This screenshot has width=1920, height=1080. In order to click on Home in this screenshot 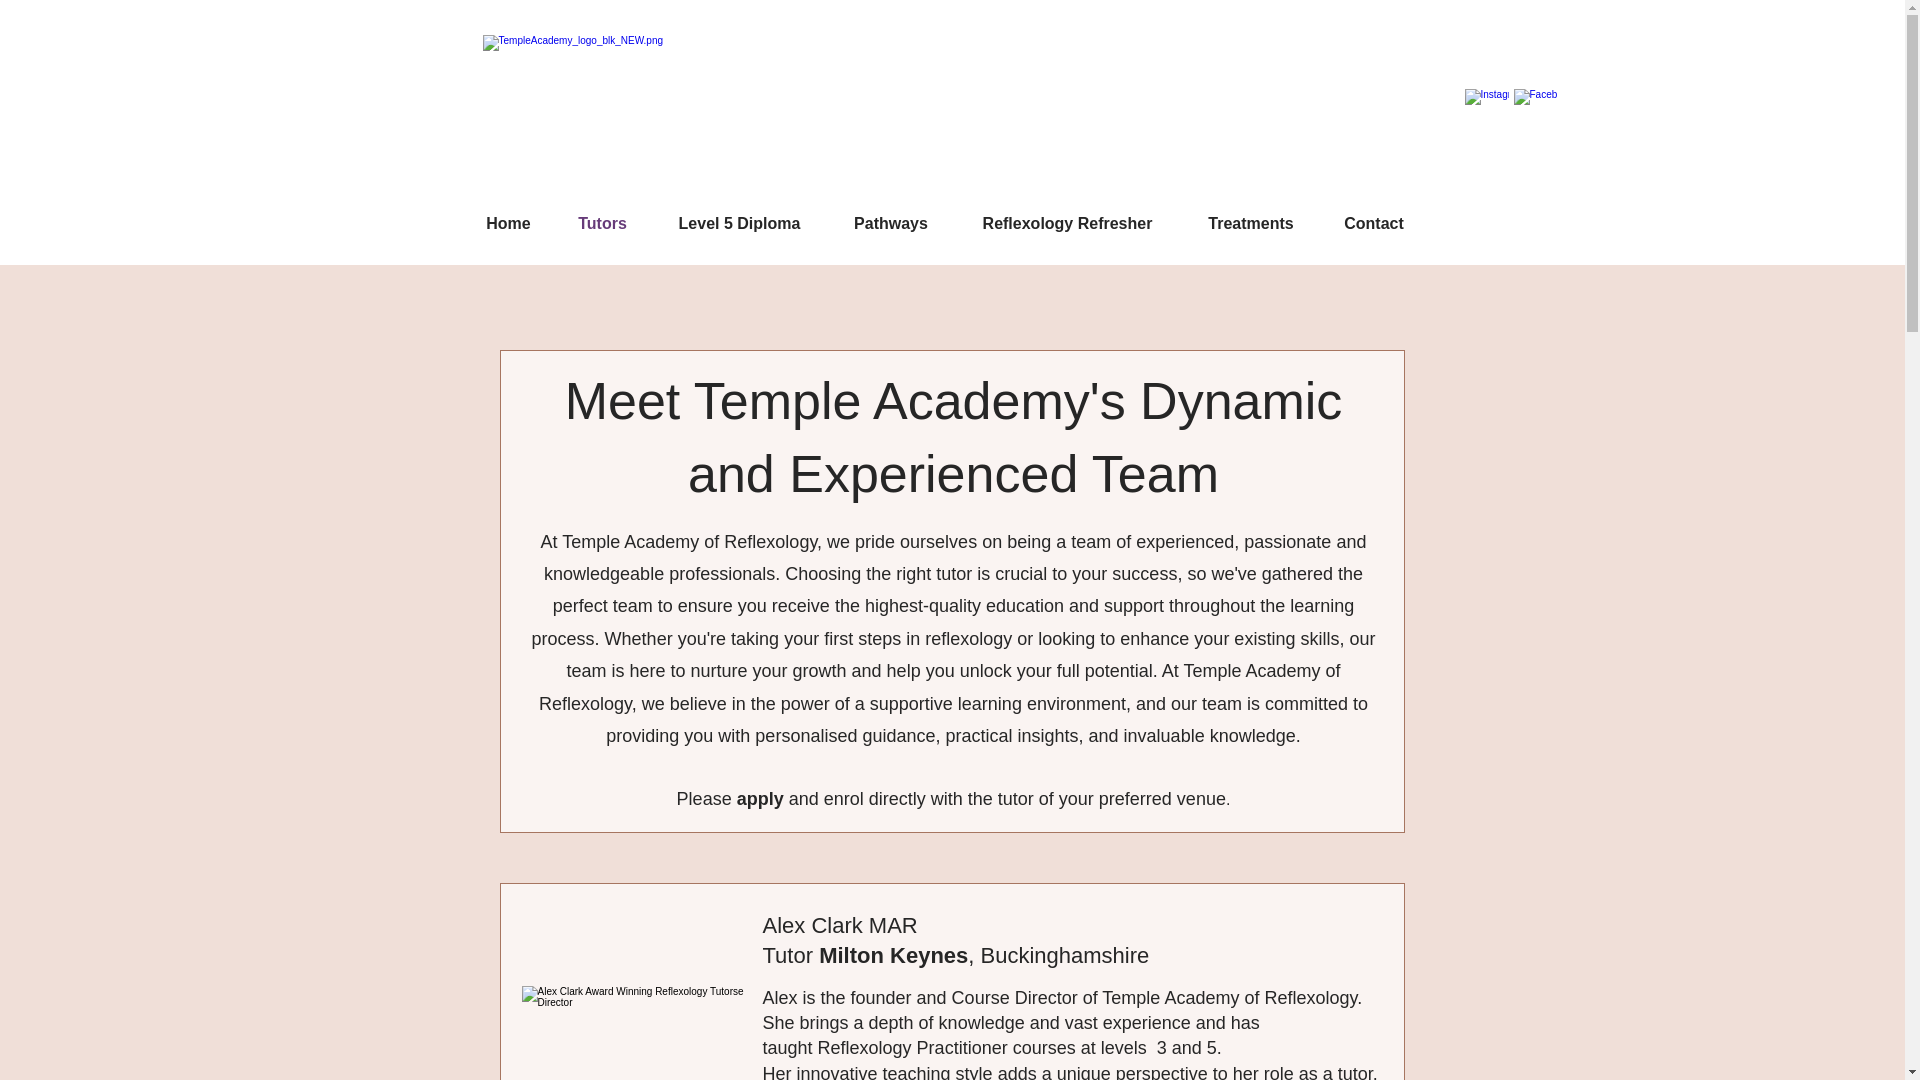, I will do `click(508, 223)`.